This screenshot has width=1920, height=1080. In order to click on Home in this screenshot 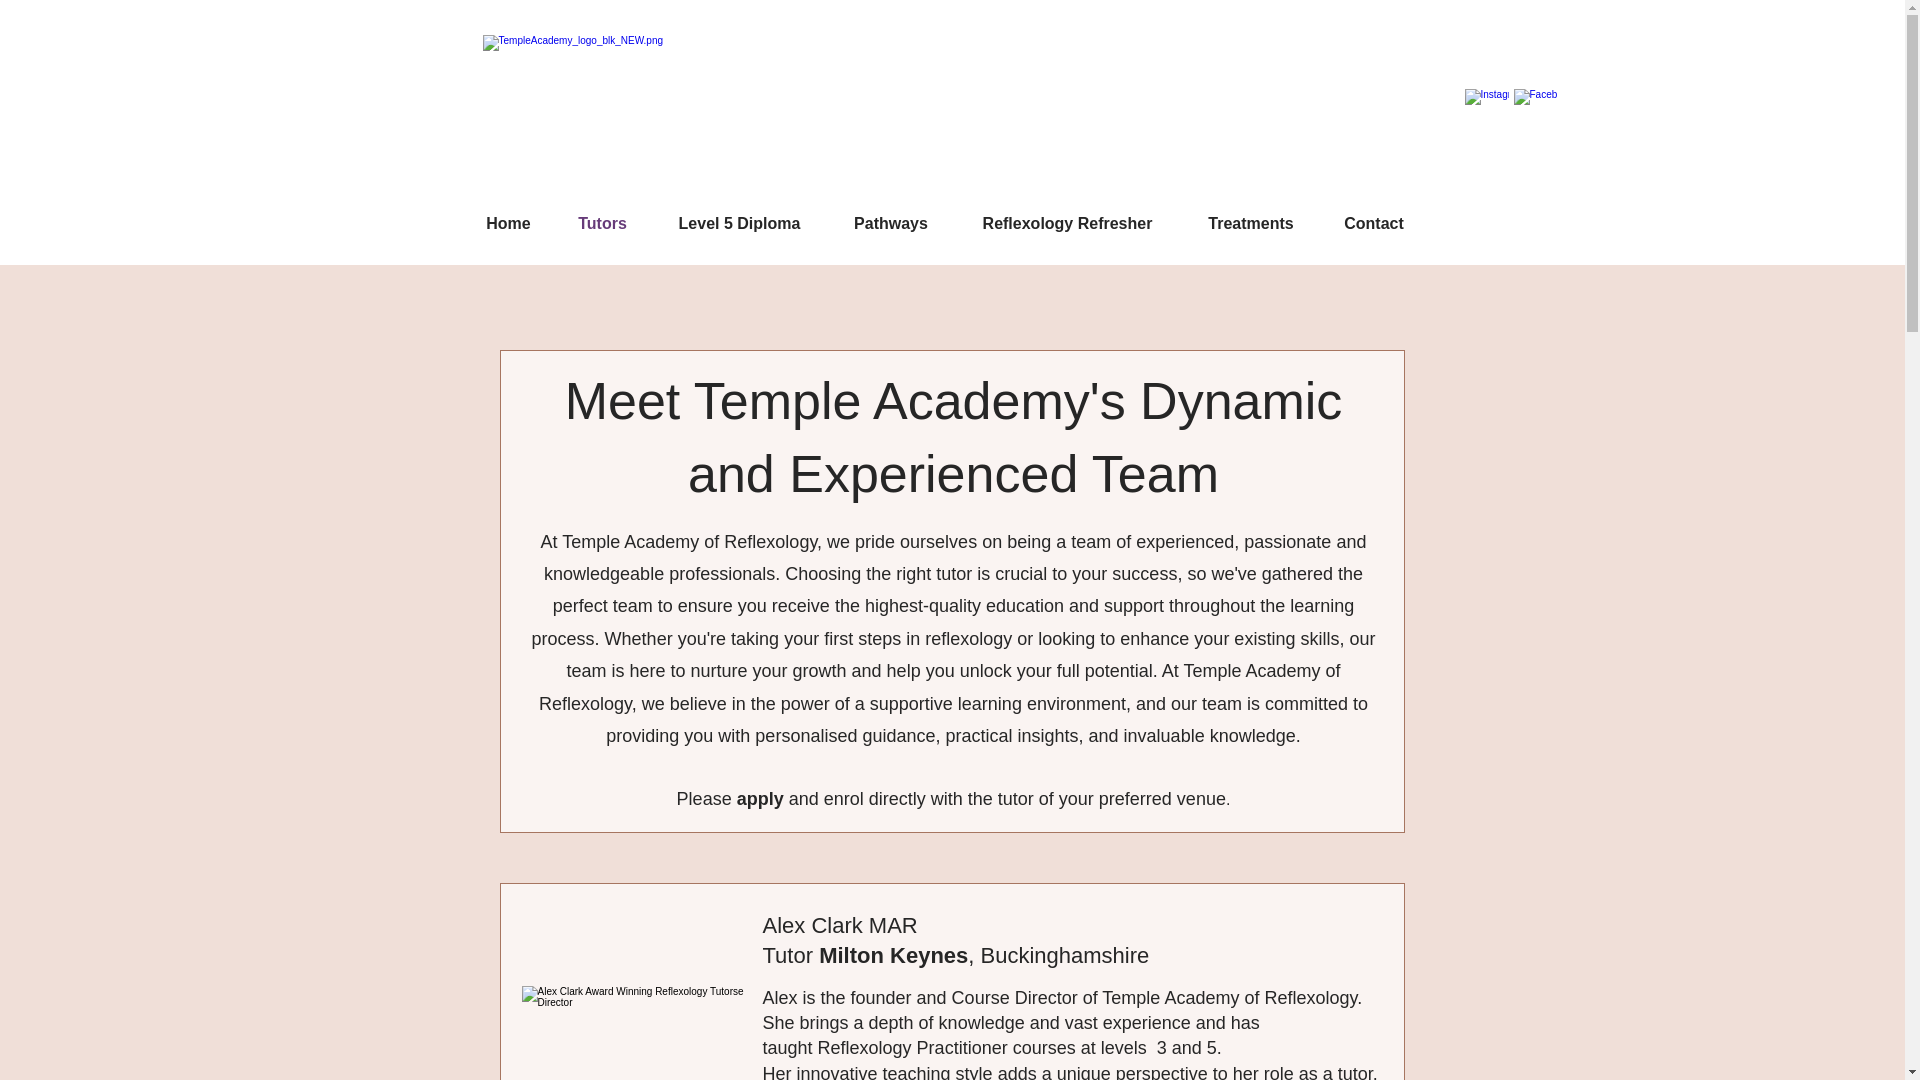, I will do `click(508, 223)`.